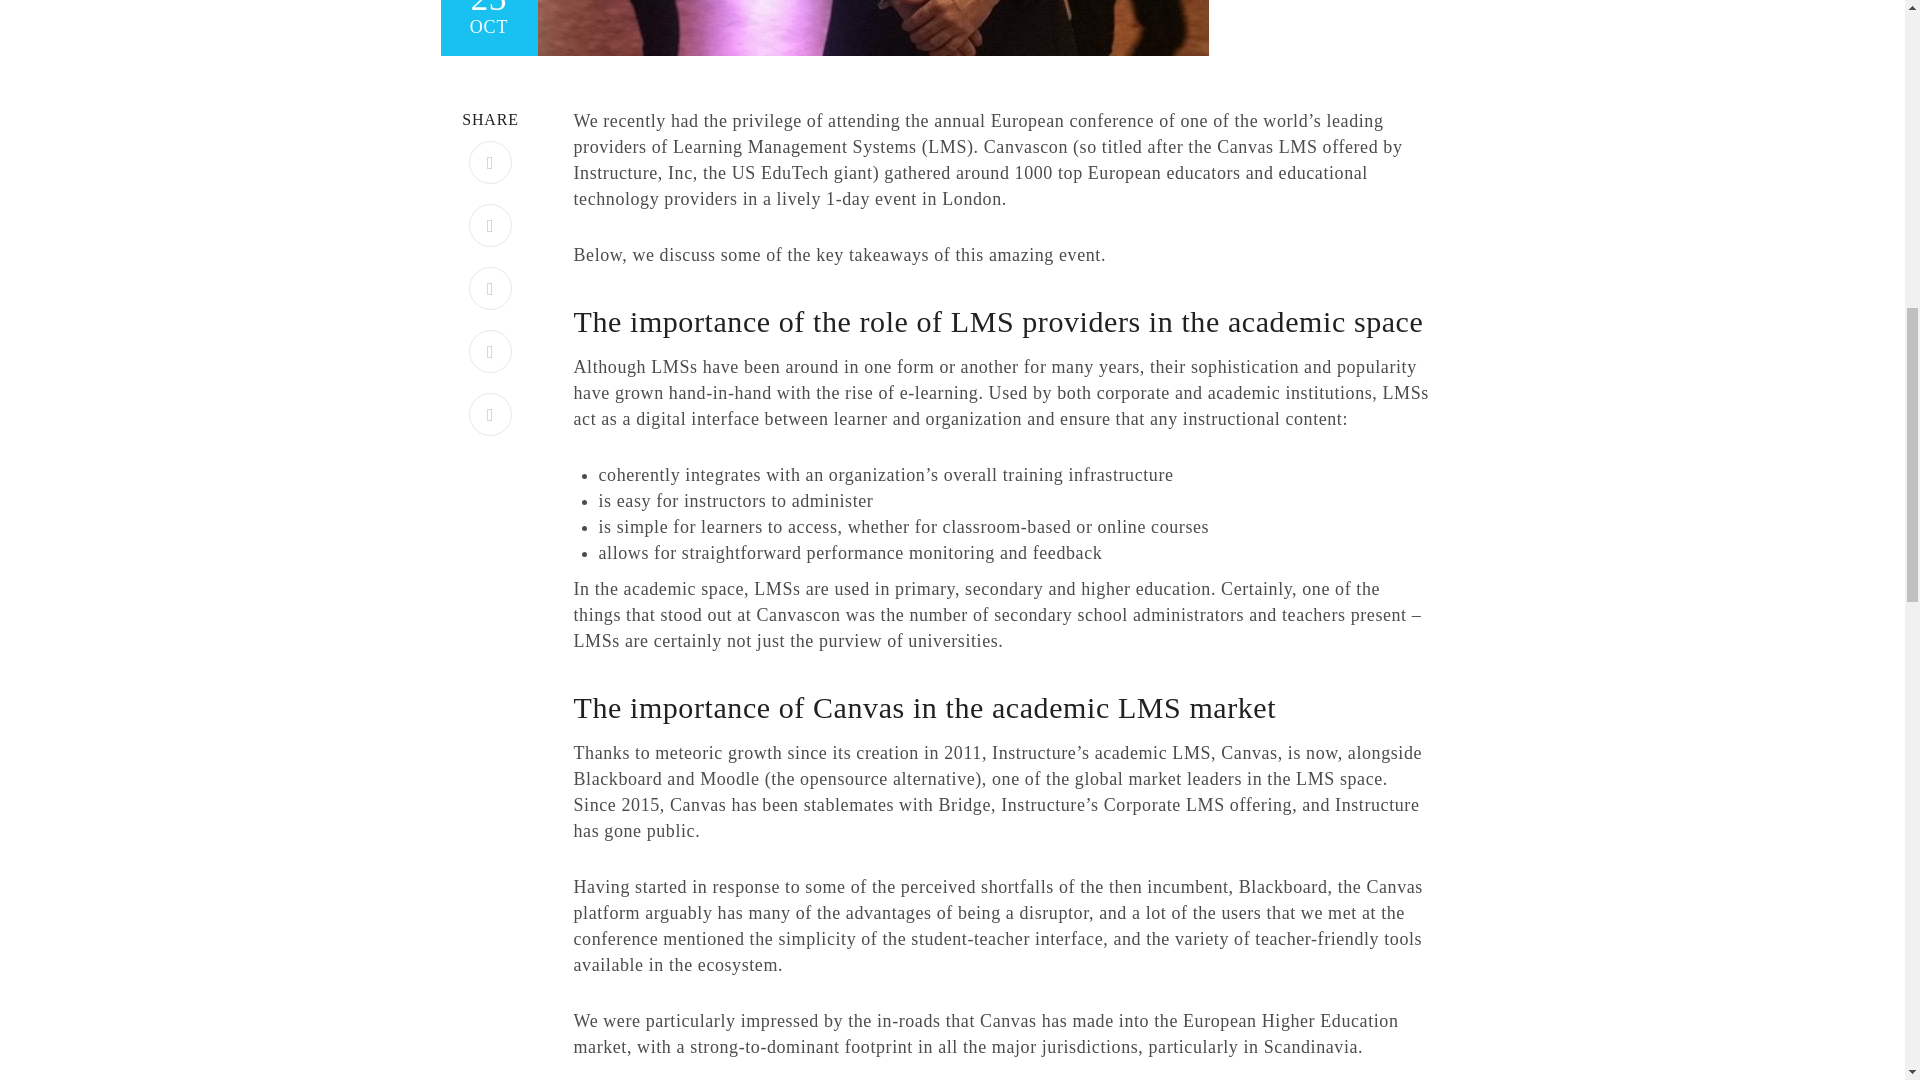 This screenshot has width=1920, height=1080. Describe the element at coordinates (490, 226) in the screenshot. I see `Twitter` at that location.